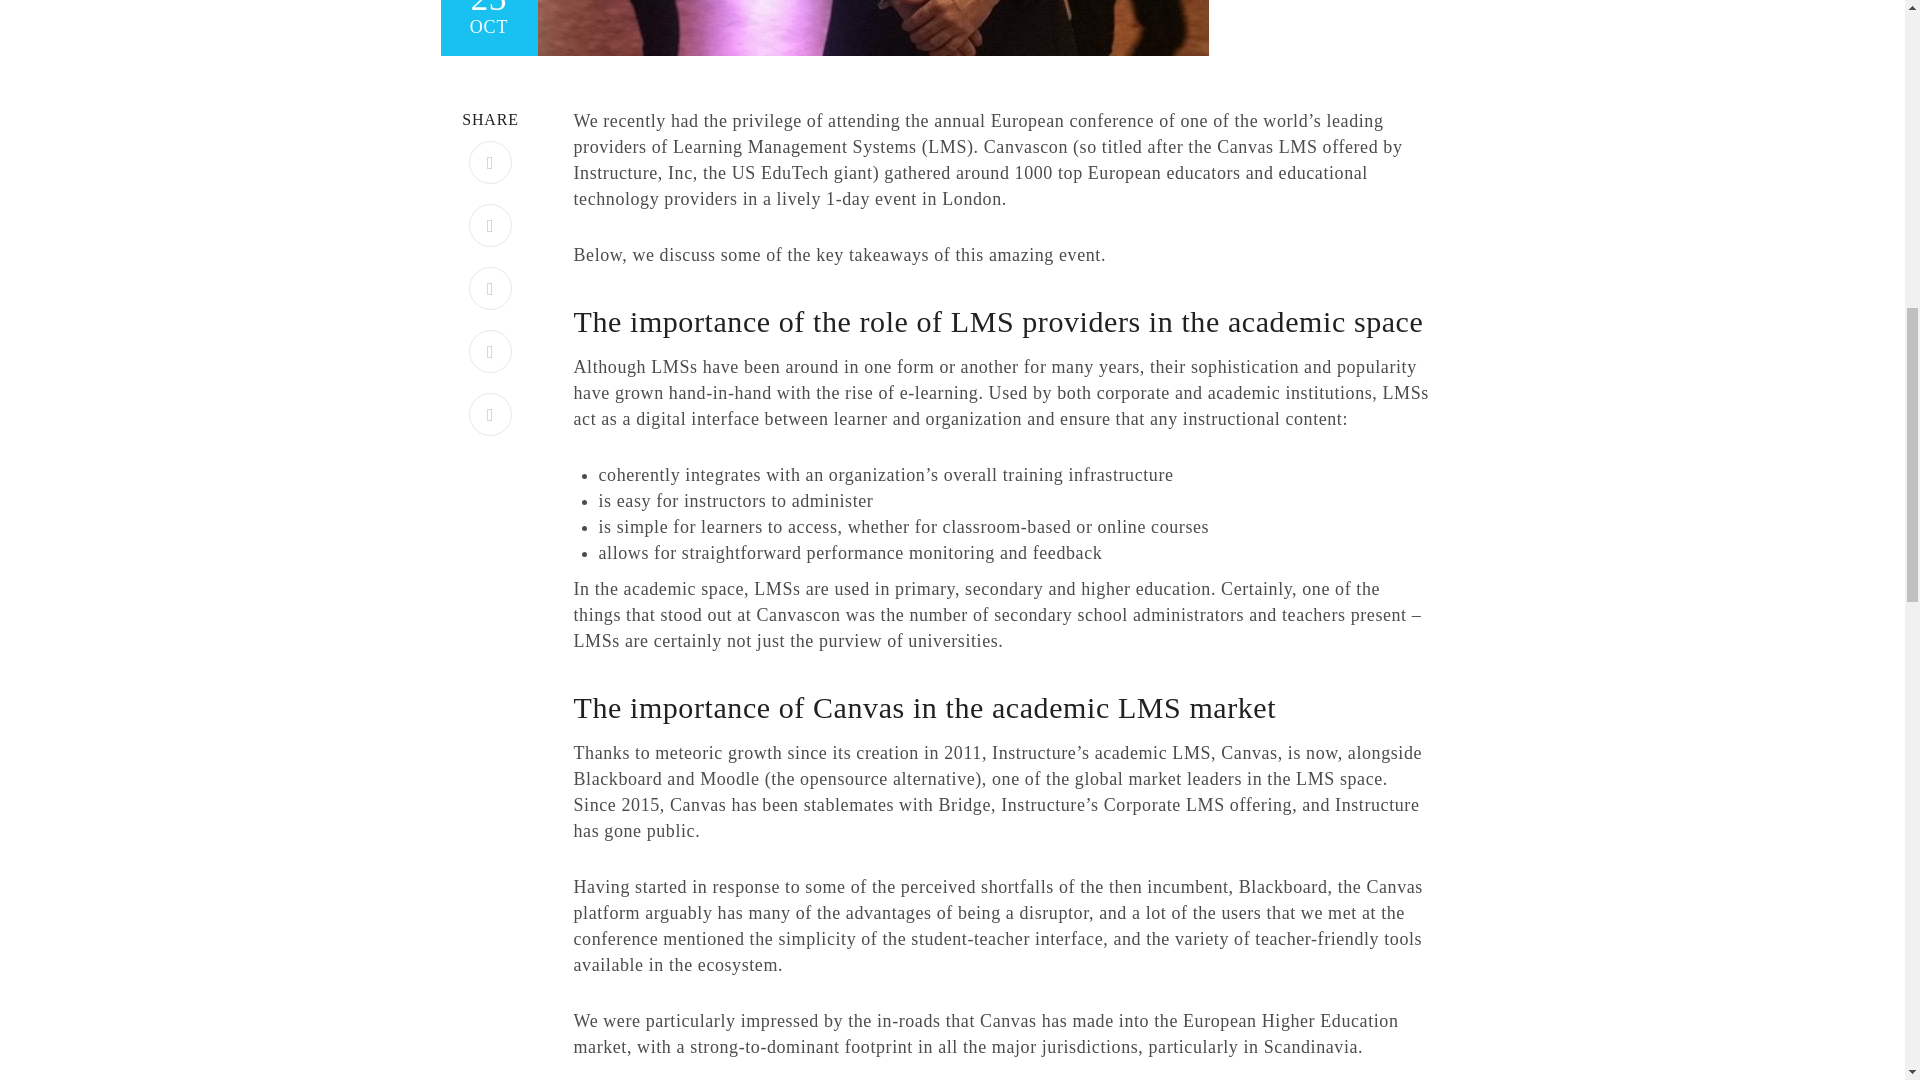 This screenshot has width=1920, height=1080. Describe the element at coordinates (490, 226) in the screenshot. I see `Twitter` at that location.